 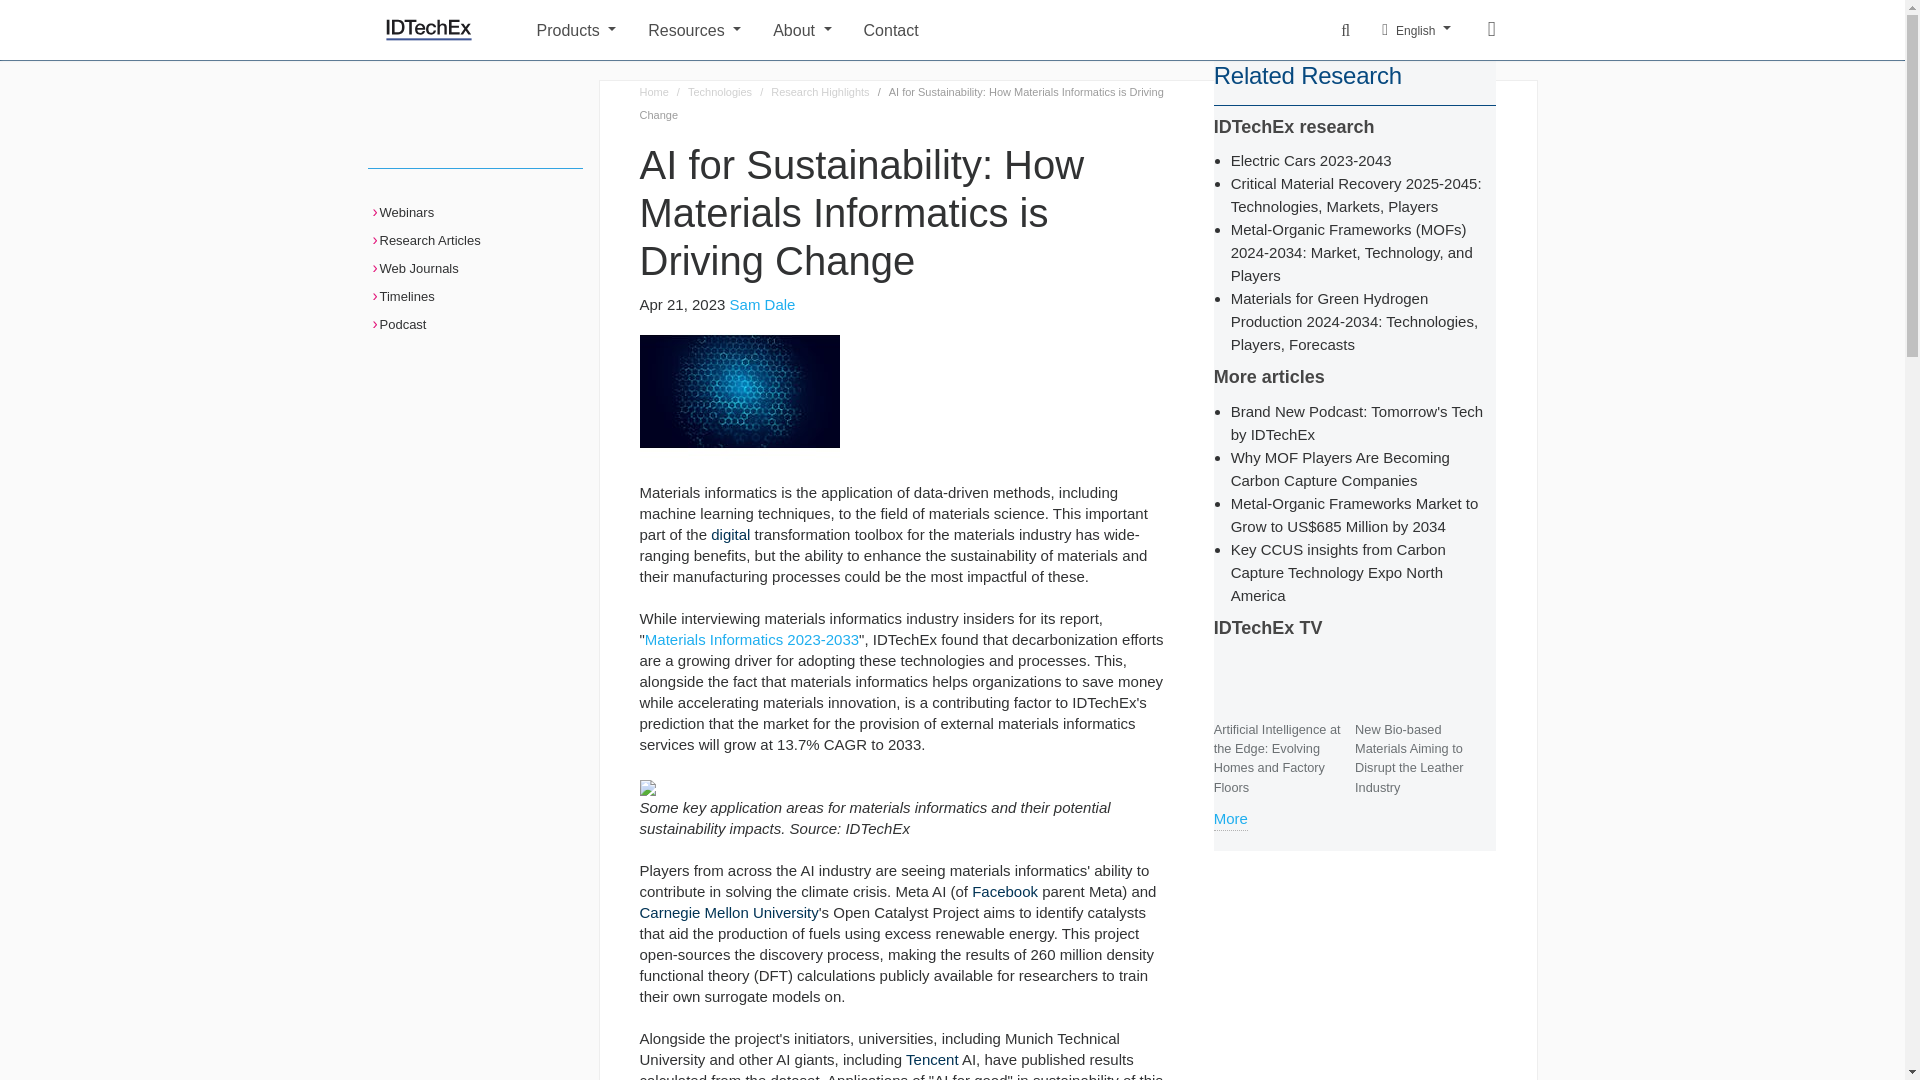 I want to click on   English, so click(x=1416, y=30).